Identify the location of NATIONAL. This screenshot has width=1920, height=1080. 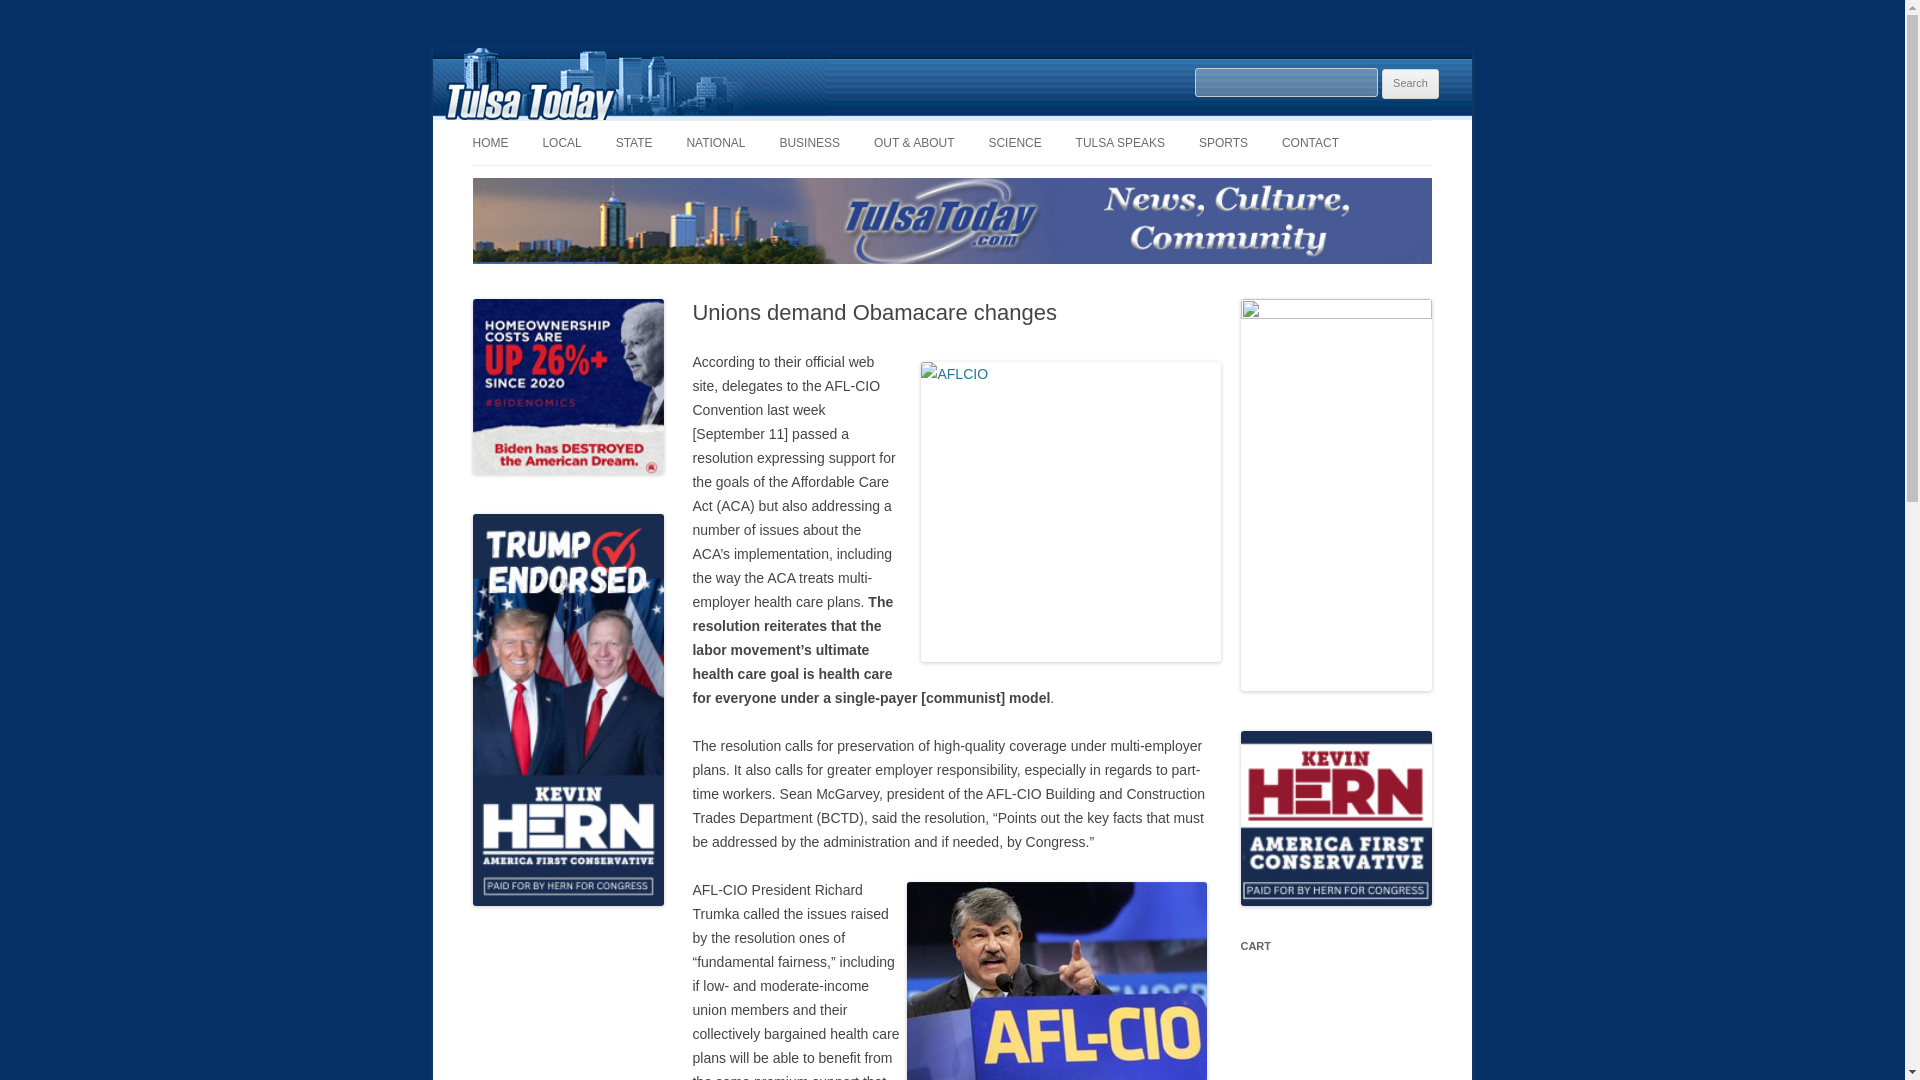
(714, 142).